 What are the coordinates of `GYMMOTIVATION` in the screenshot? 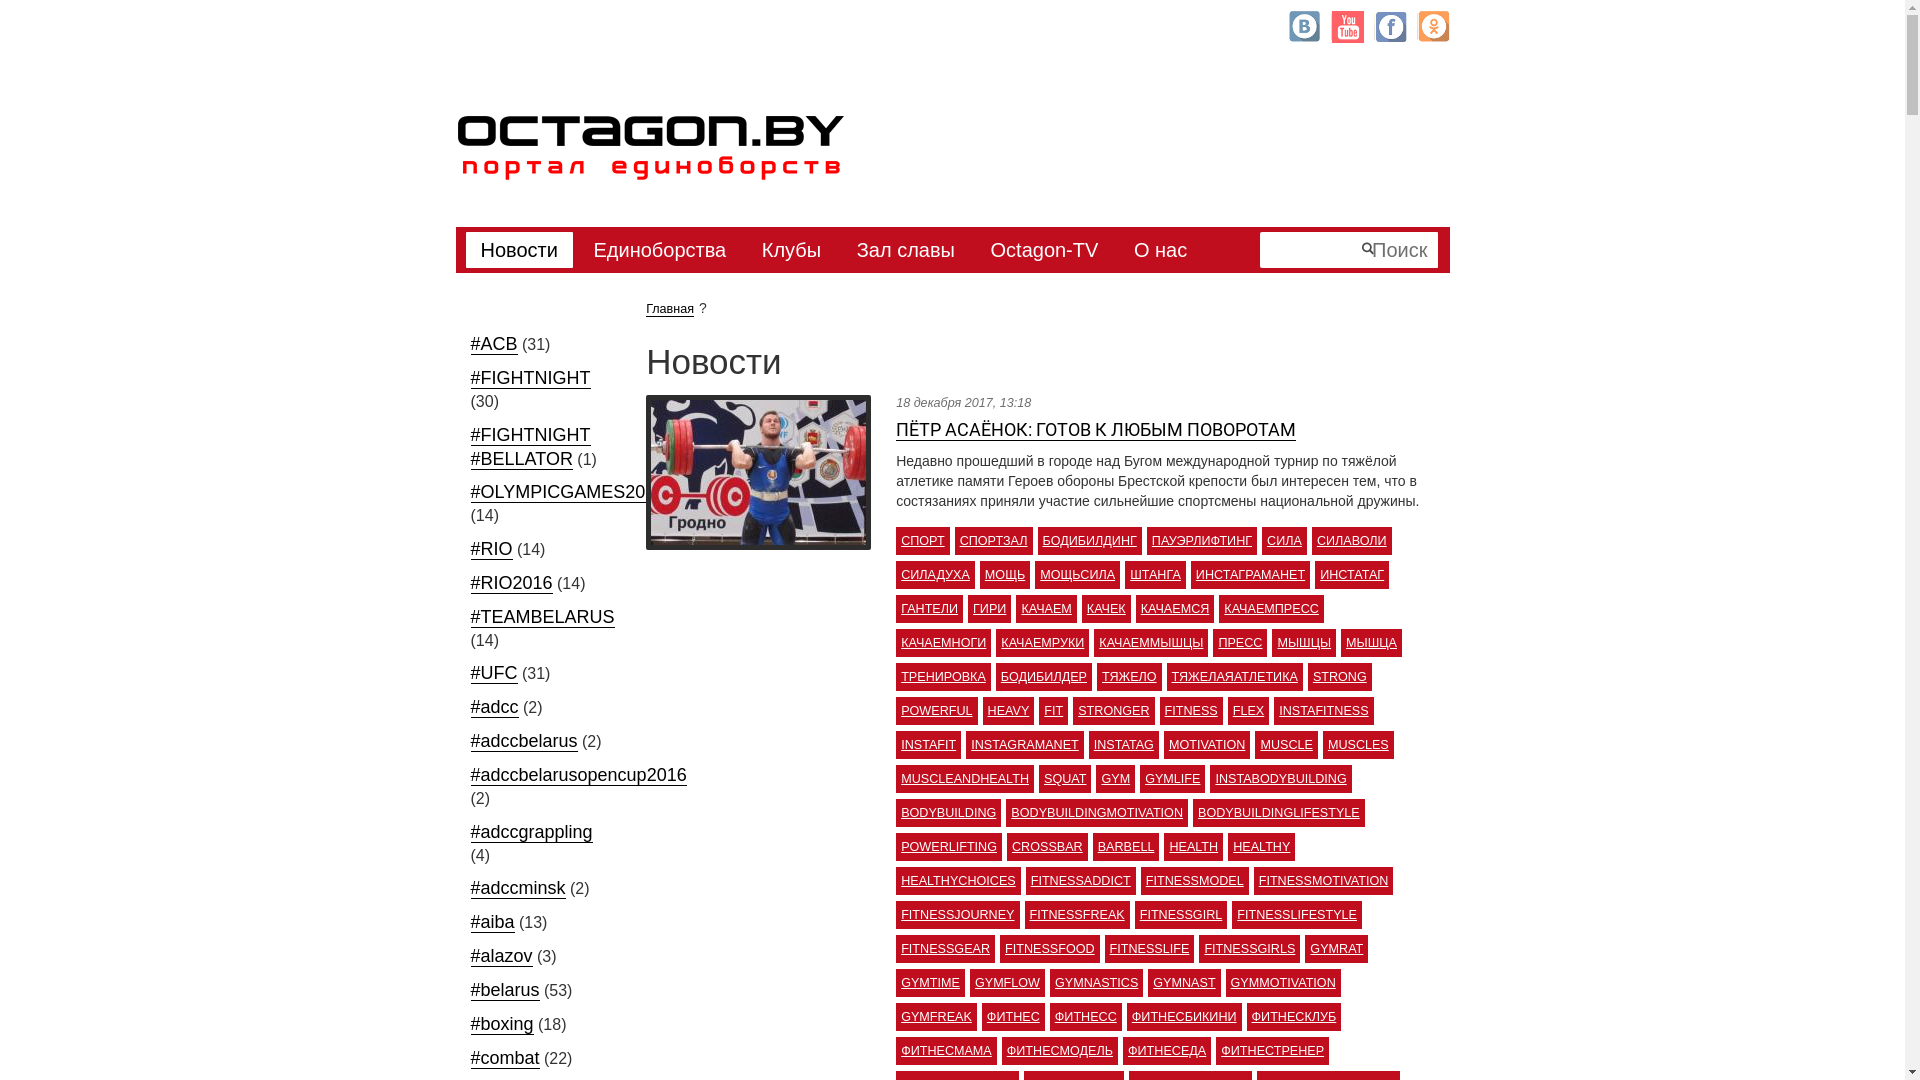 It's located at (1284, 983).